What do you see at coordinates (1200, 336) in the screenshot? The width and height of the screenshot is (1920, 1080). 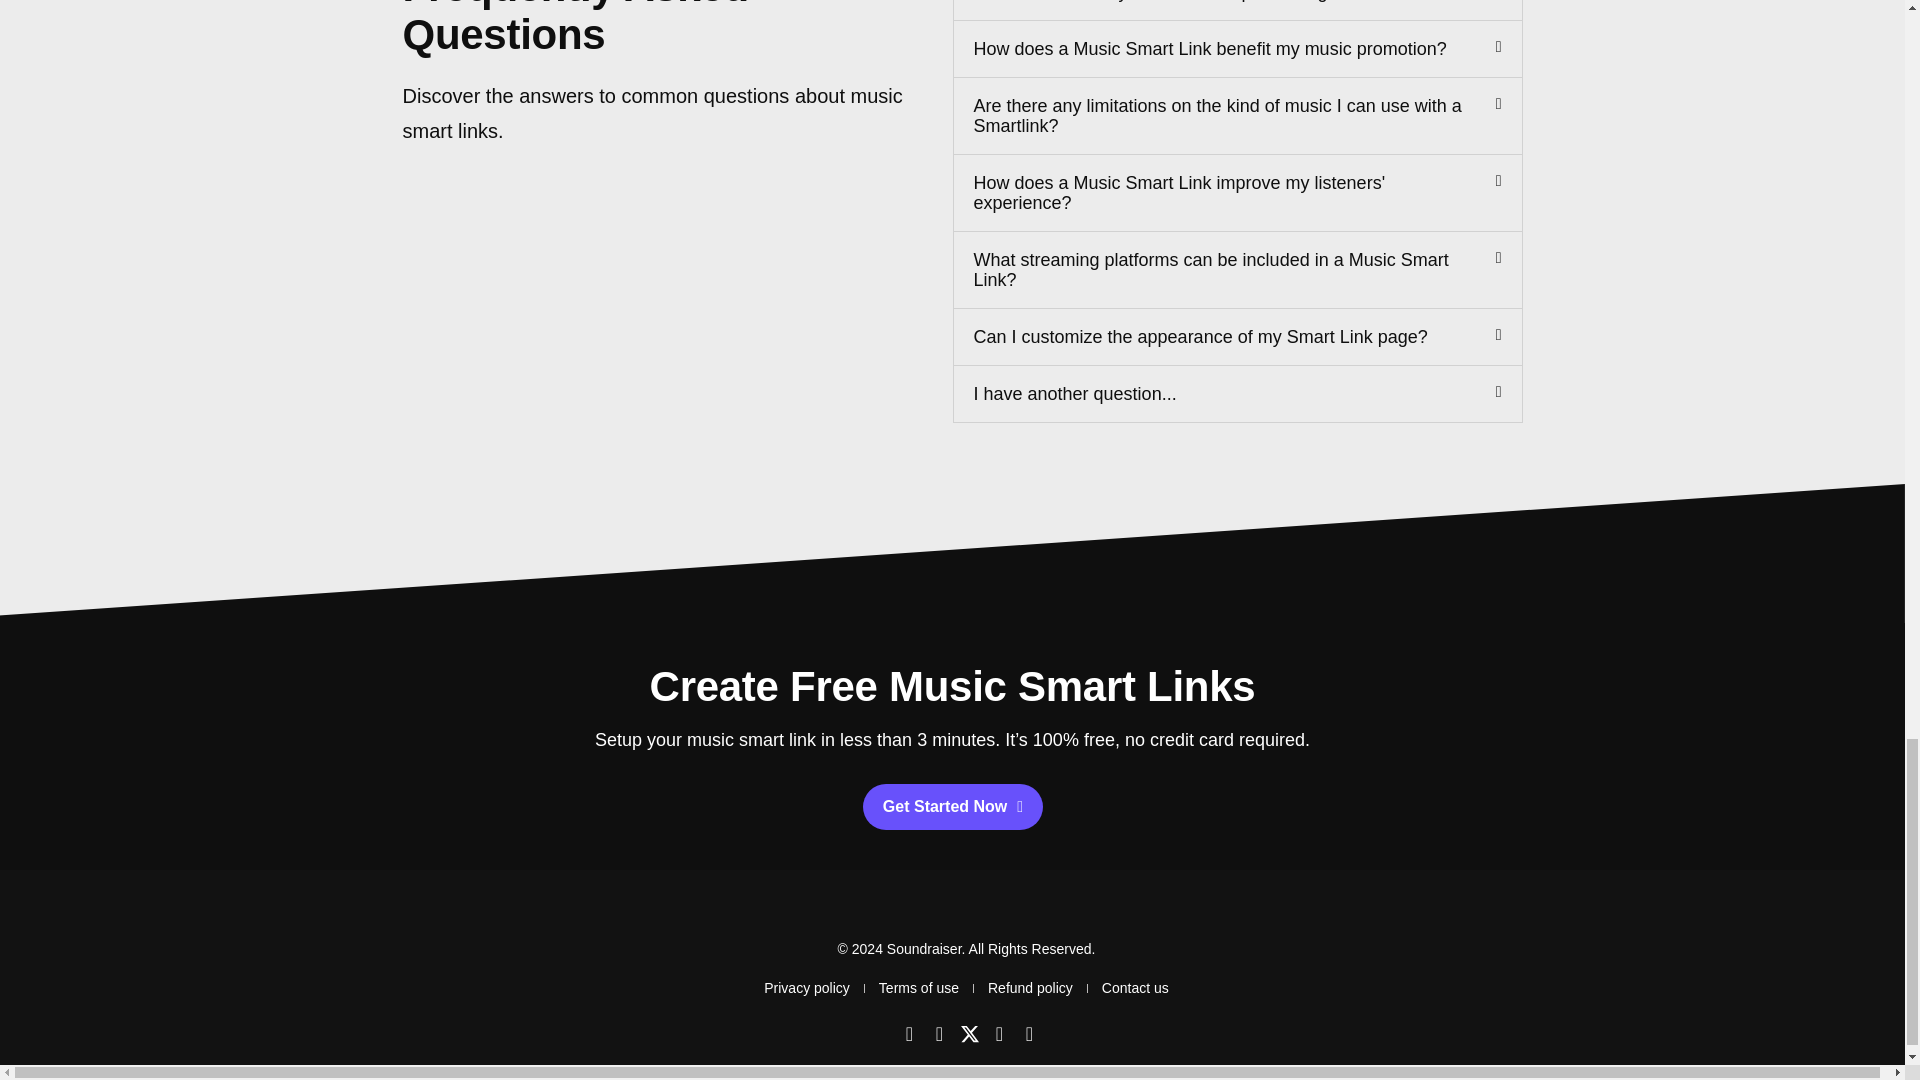 I see `Can I customize the appearance of my Smart Link page?` at bounding box center [1200, 336].